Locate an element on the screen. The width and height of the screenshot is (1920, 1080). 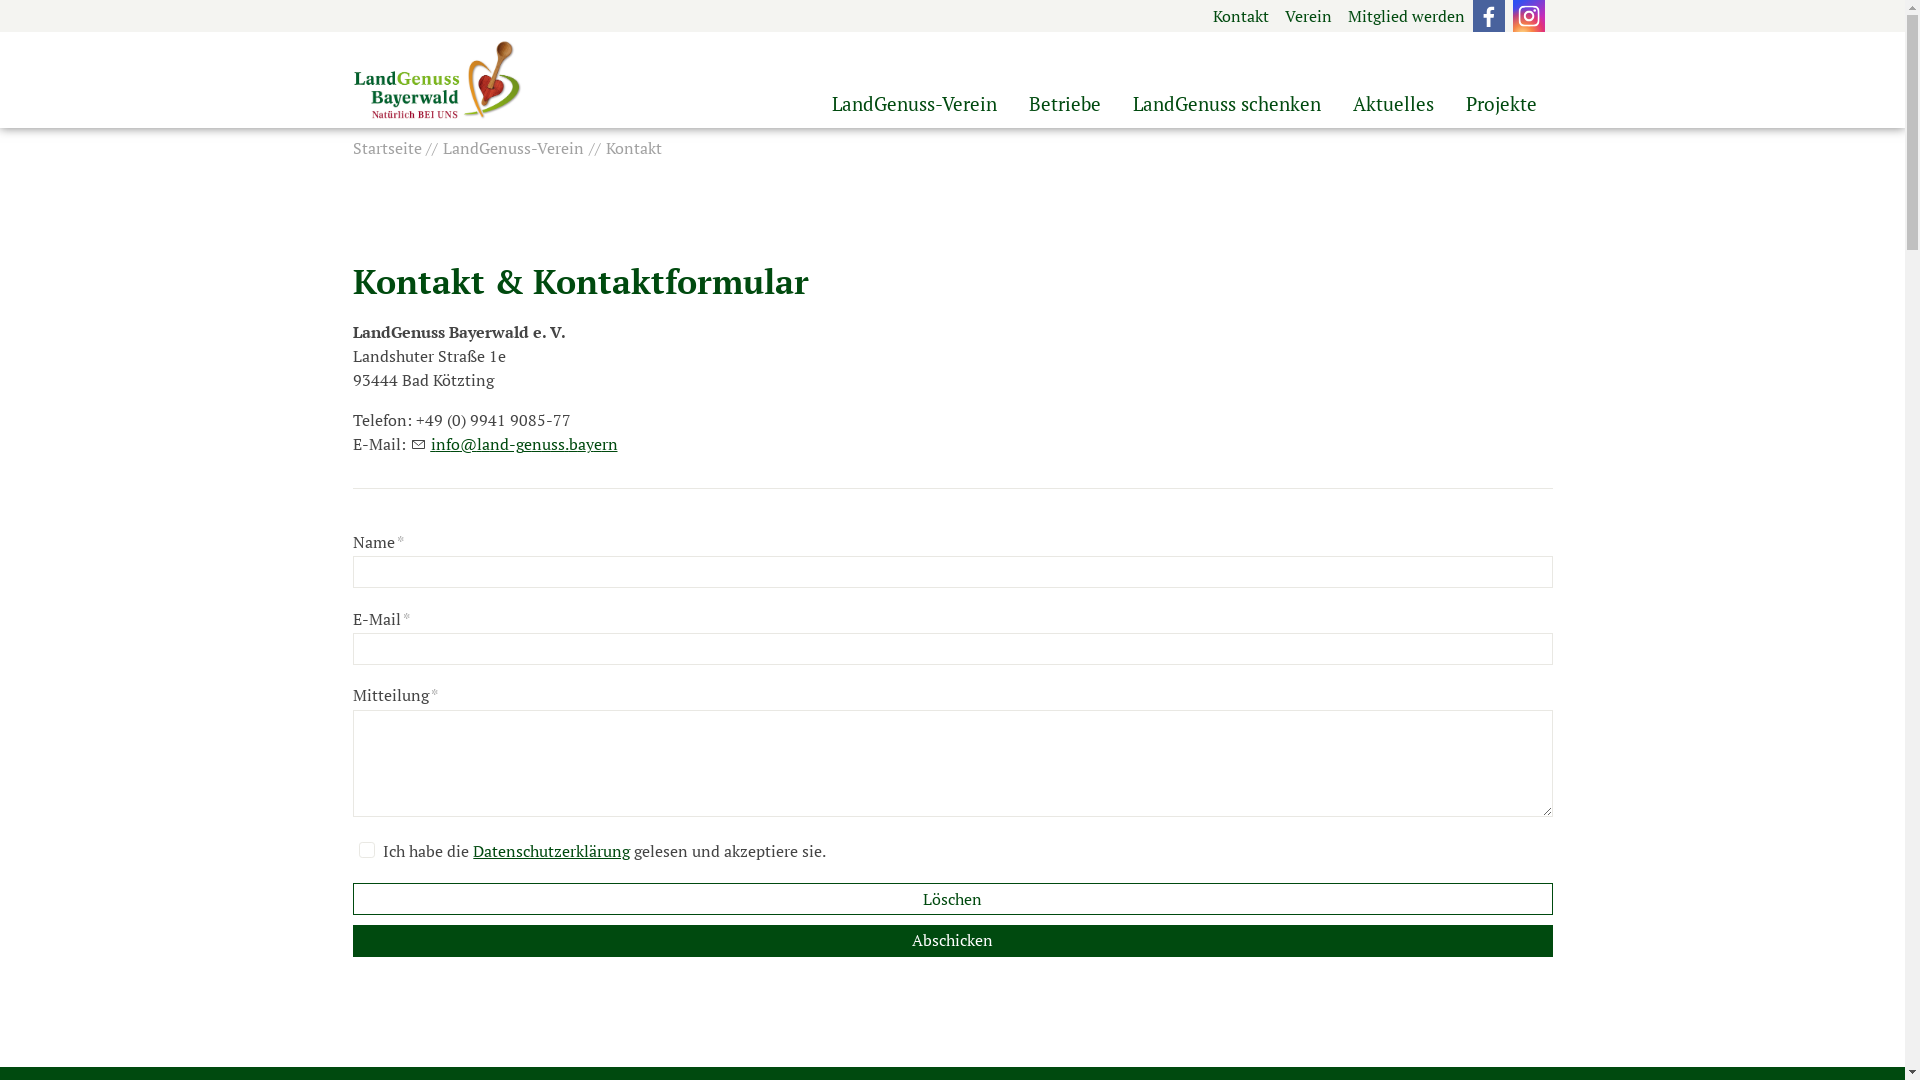
Projekte is located at coordinates (1502, 104).